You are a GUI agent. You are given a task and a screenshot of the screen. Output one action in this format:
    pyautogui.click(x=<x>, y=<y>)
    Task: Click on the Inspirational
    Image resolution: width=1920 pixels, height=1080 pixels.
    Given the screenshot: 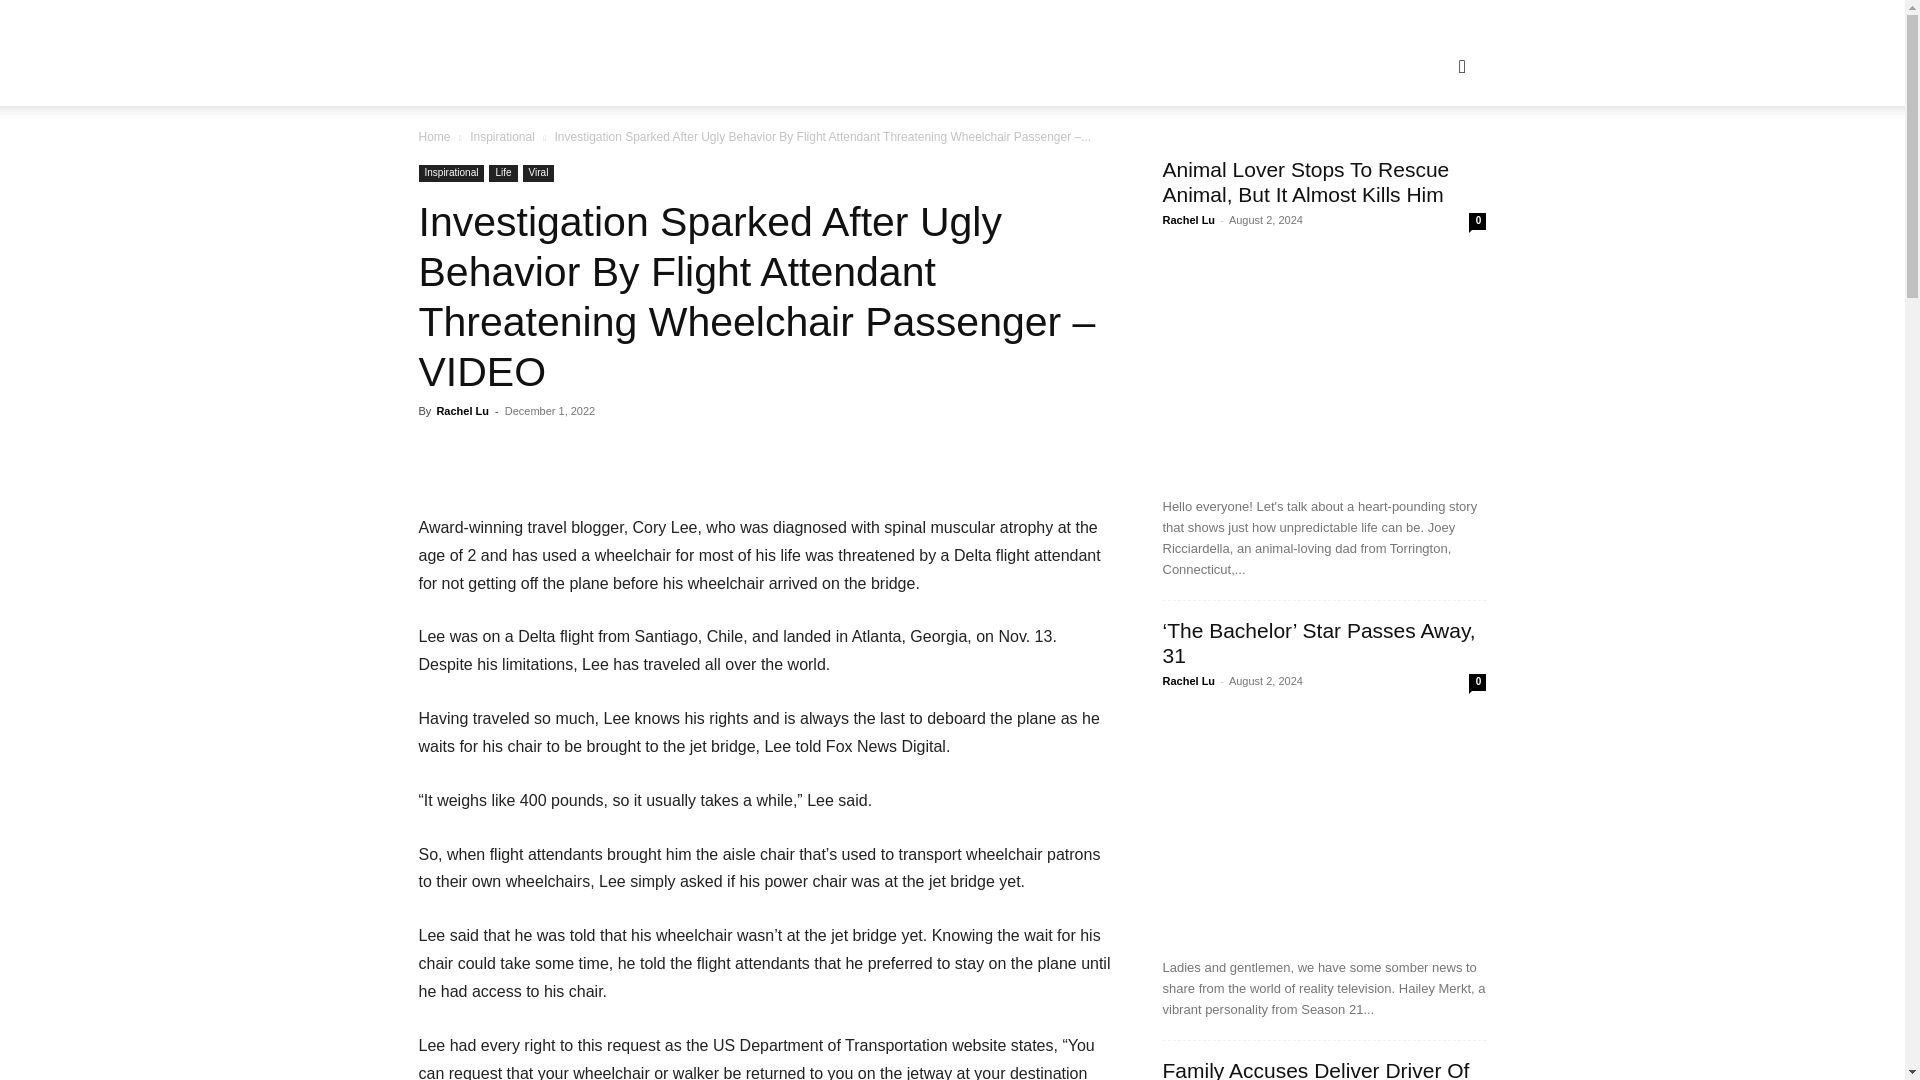 What is the action you would take?
    pyautogui.click(x=502, y=136)
    